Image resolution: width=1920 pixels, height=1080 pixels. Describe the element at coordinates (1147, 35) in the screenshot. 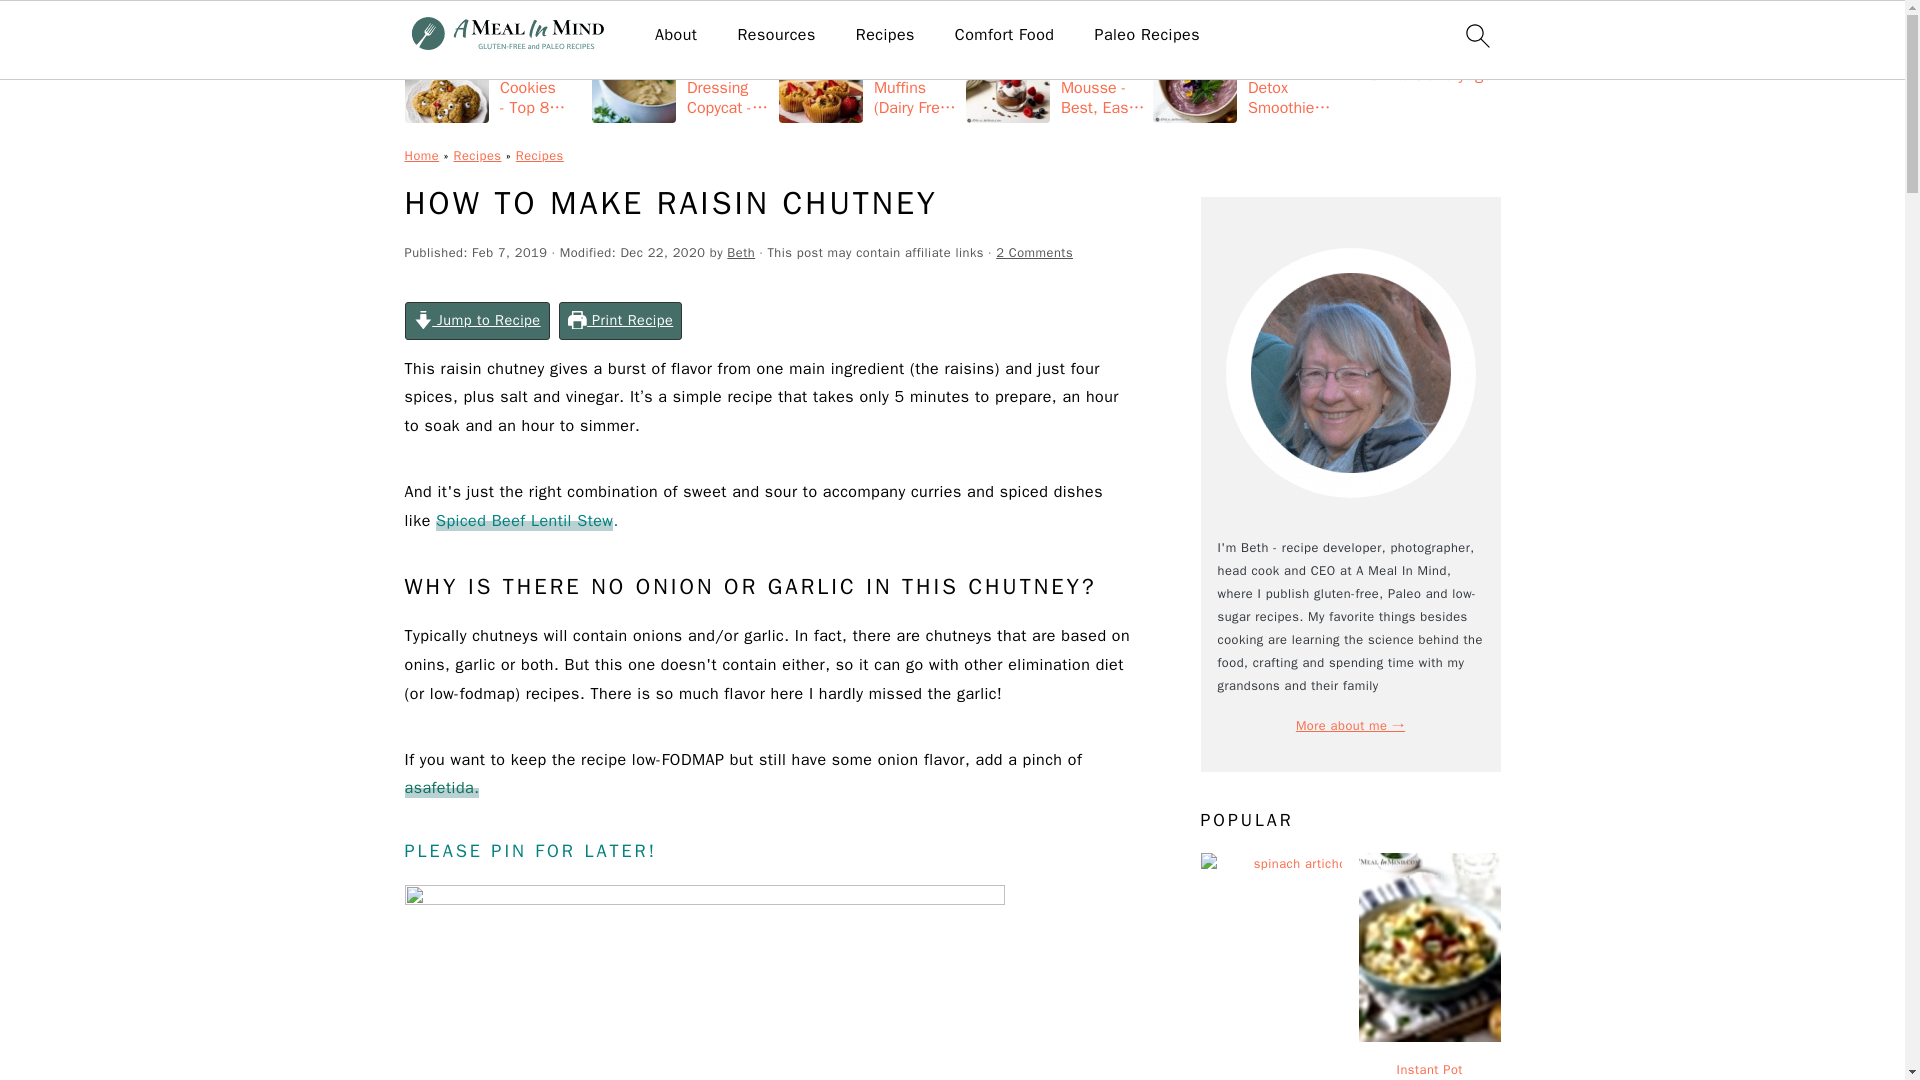

I see `Paleo Recipes` at that location.